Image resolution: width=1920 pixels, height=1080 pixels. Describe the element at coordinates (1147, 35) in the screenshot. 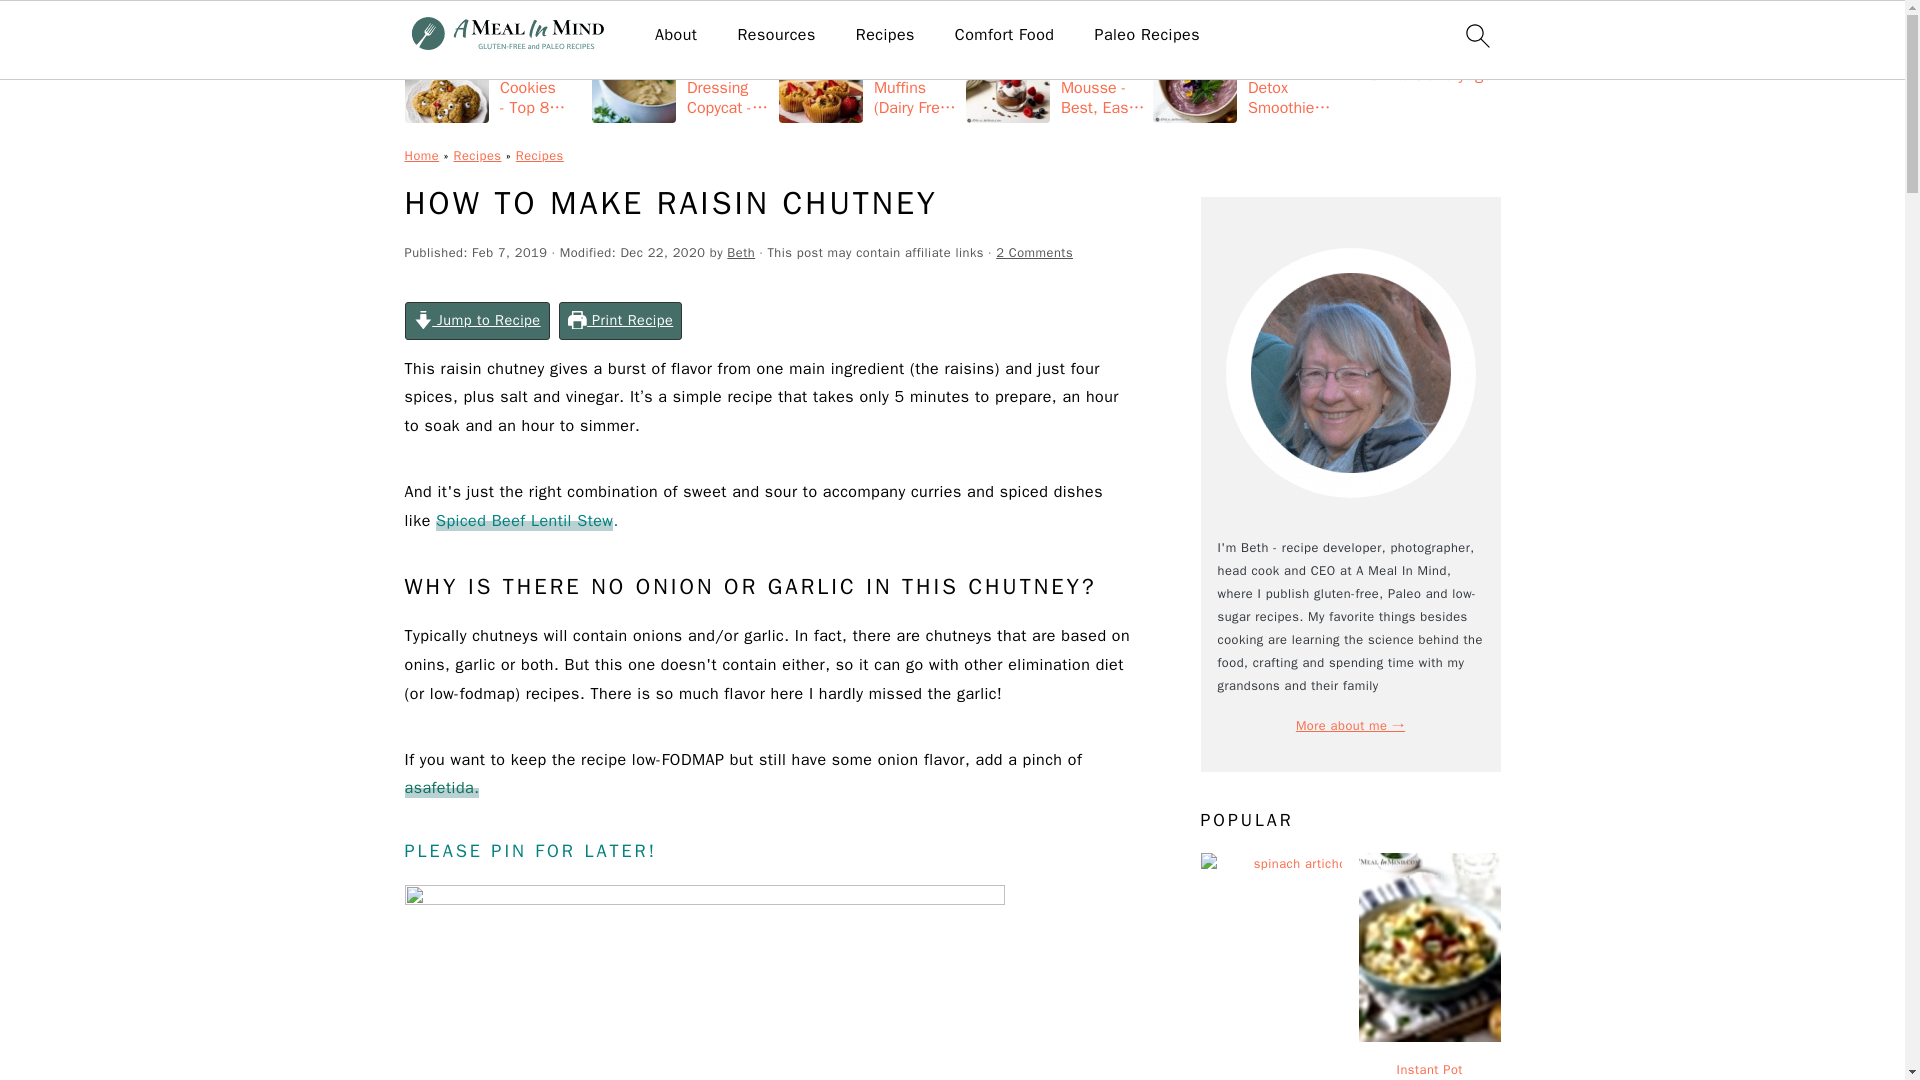

I see `Paleo Recipes` at that location.